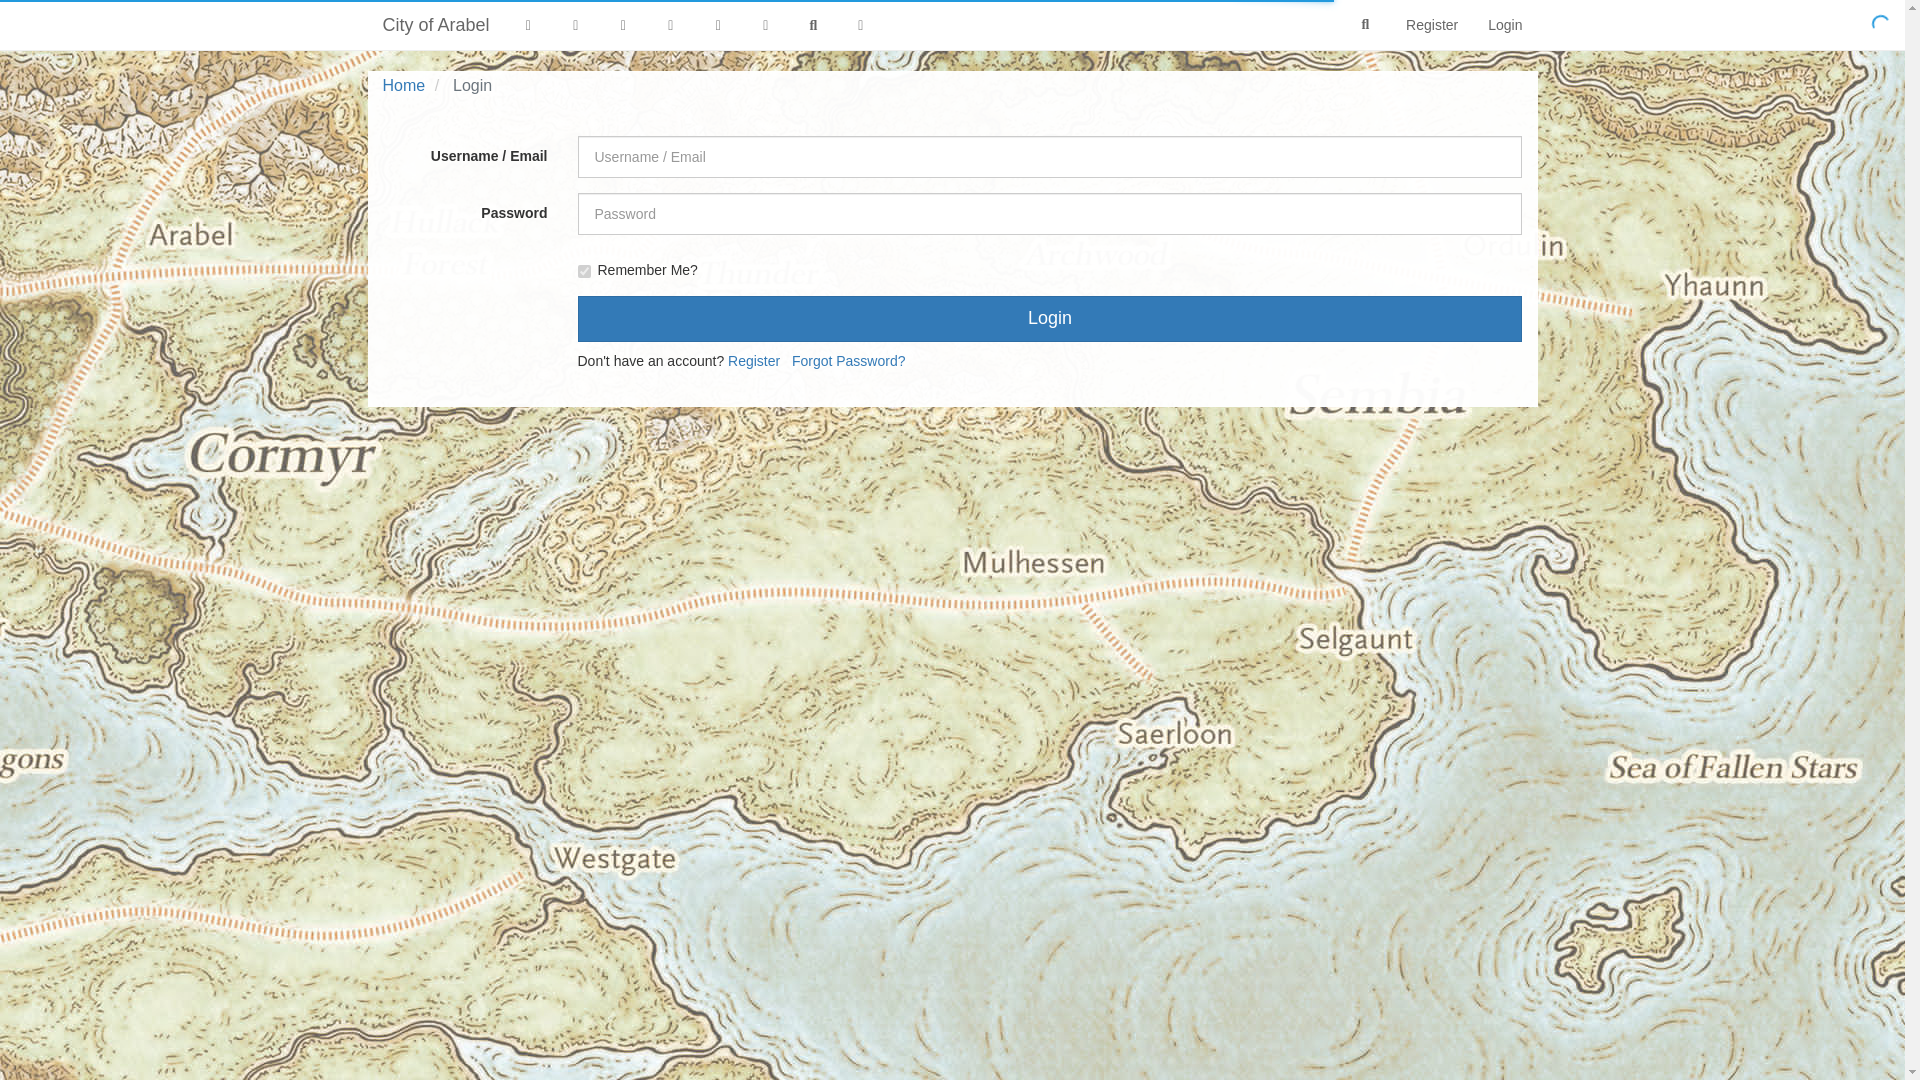  What do you see at coordinates (848, 361) in the screenshot?
I see `Forgot Password?` at bounding box center [848, 361].